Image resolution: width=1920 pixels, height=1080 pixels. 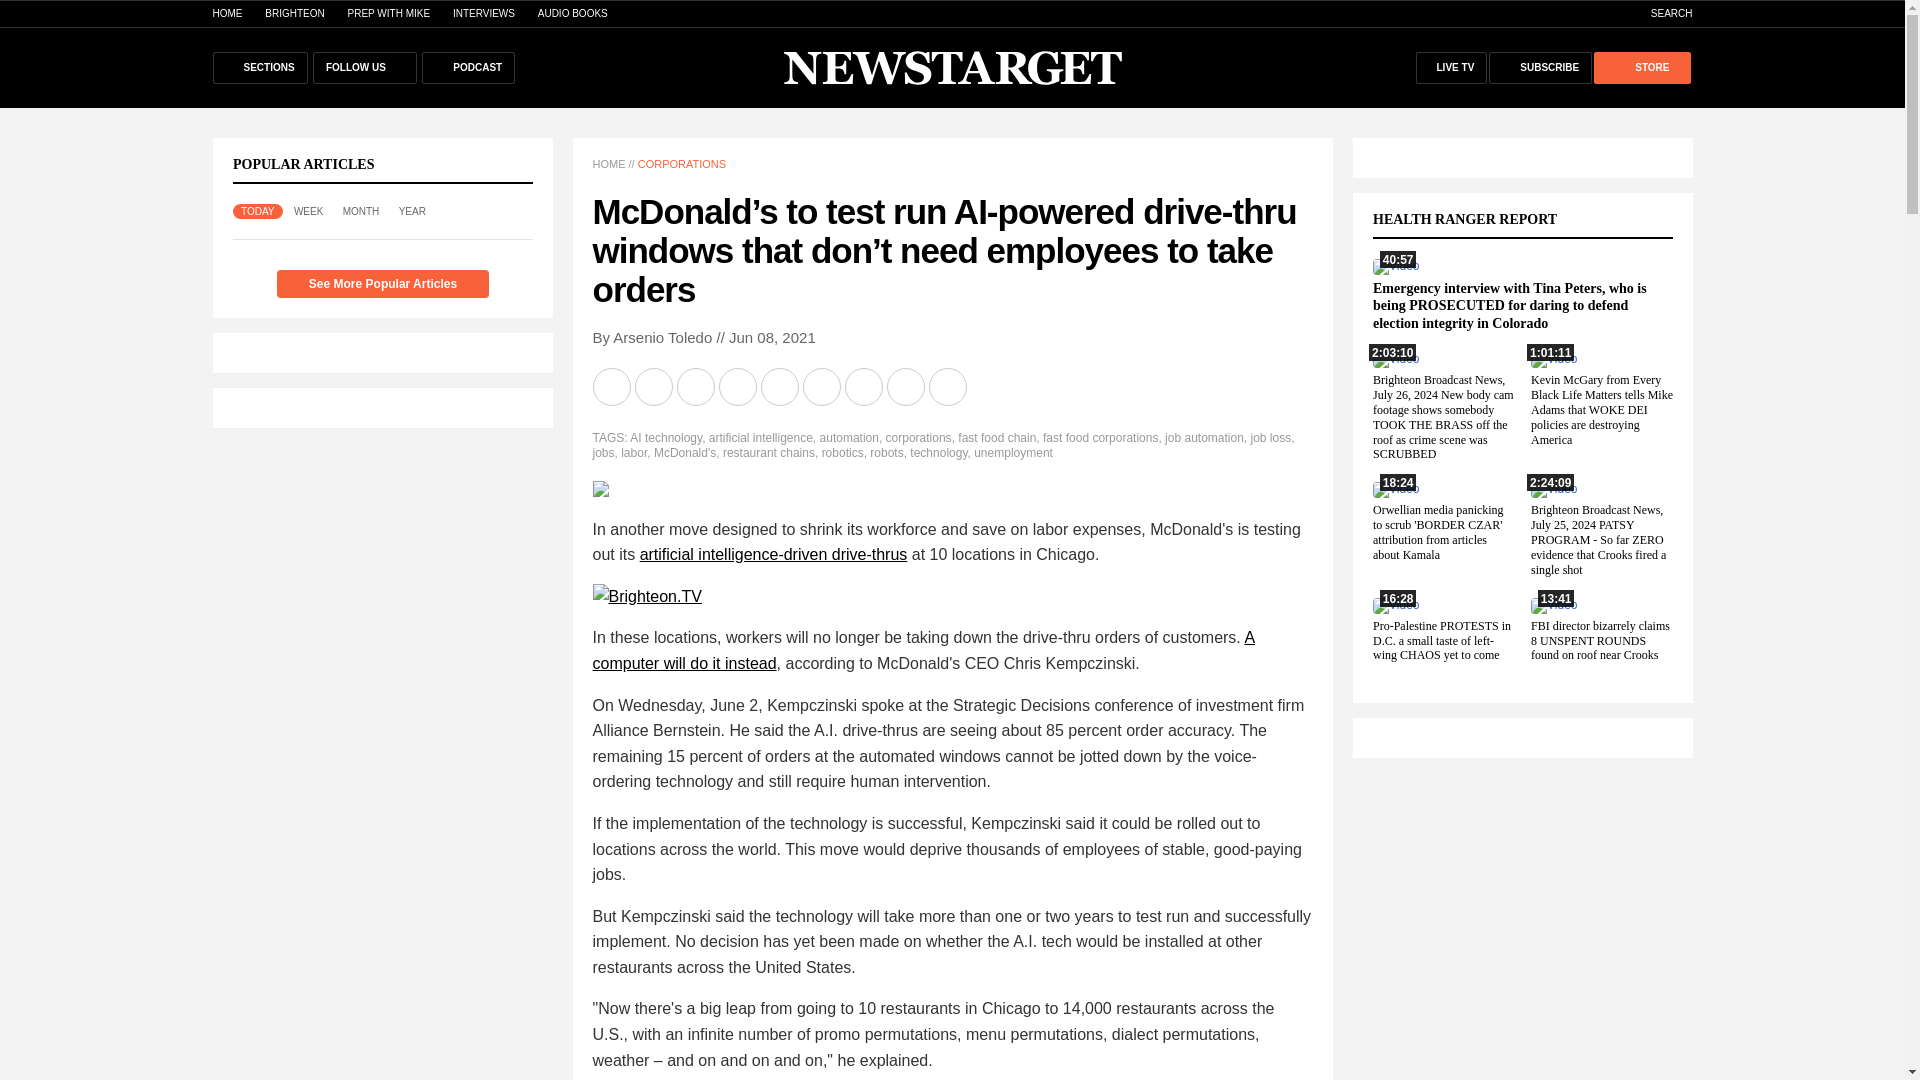 I want to click on Share on Truth.Social, so click(x=864, y=387).